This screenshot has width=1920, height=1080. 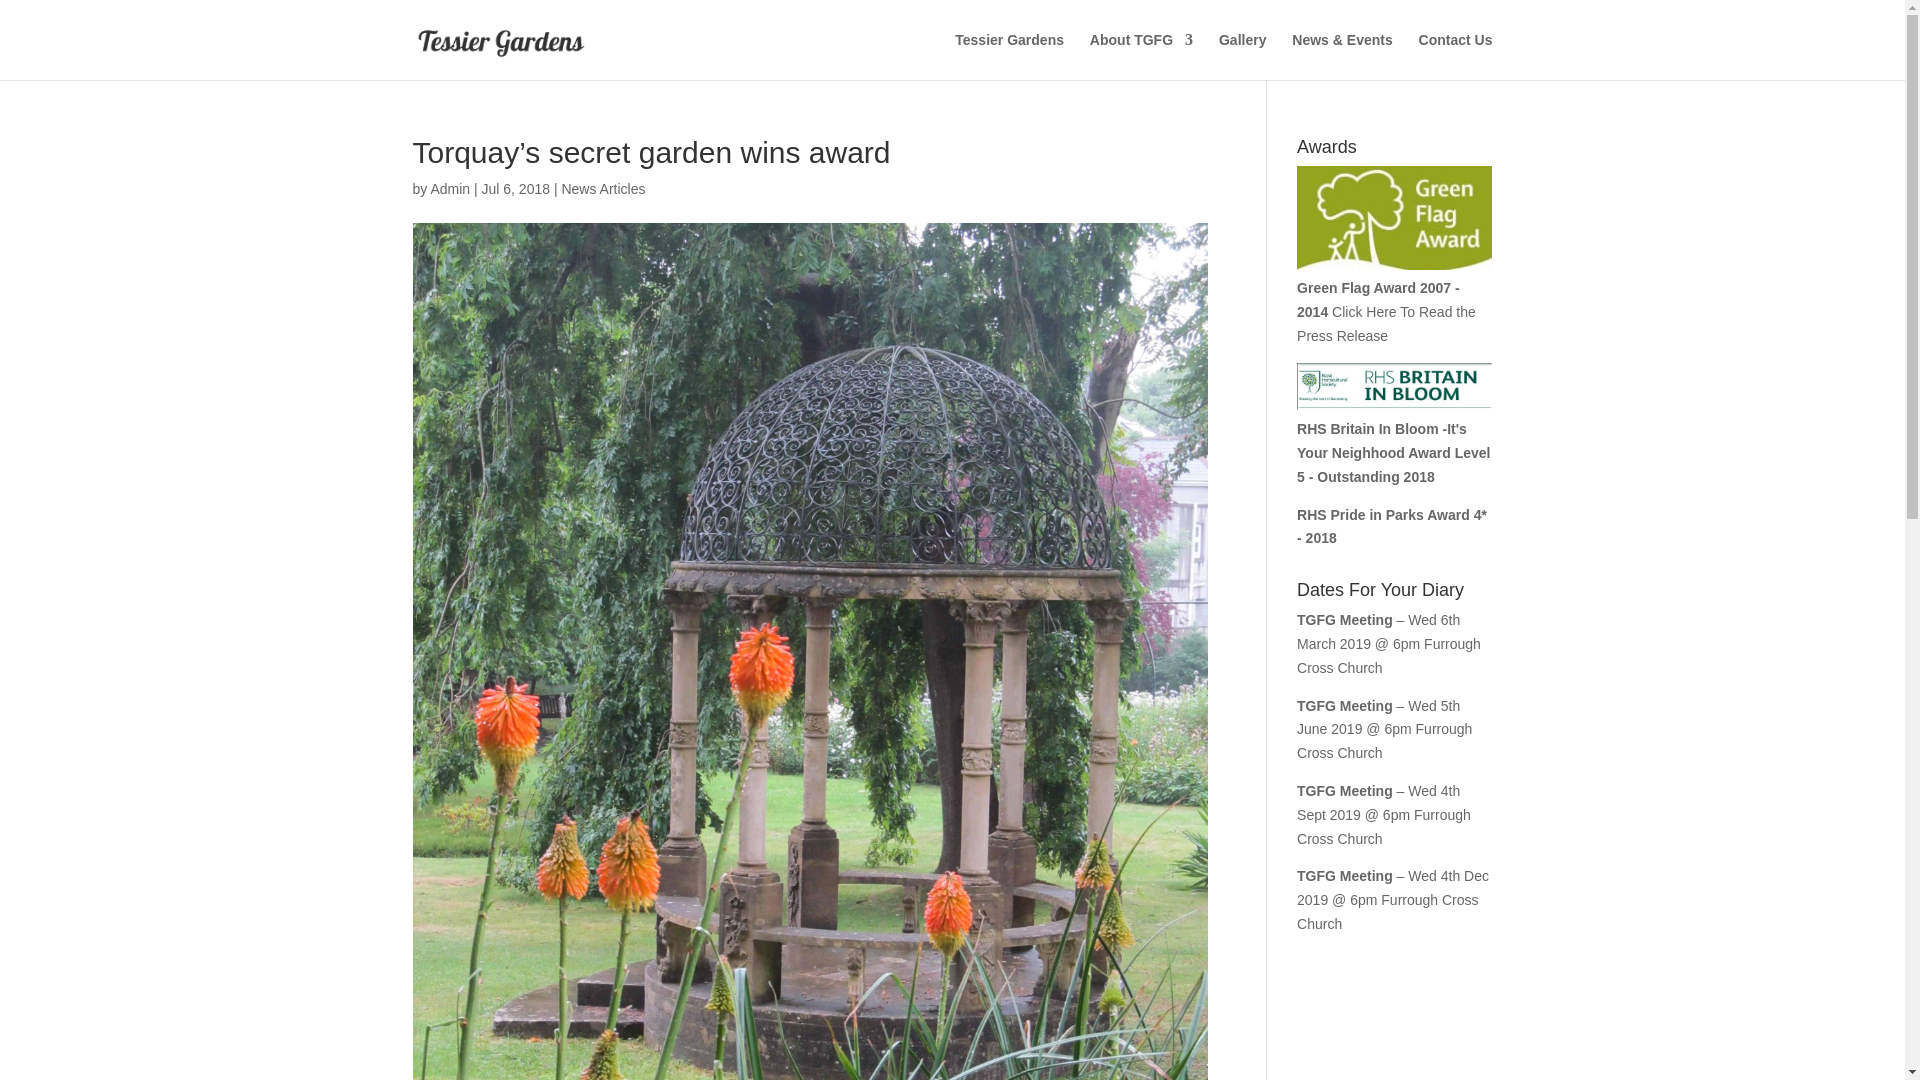 What do you see at coordinates (1456, 56) in the screenshot?
I see `Contact Us` at bounding box center [1456, 56].